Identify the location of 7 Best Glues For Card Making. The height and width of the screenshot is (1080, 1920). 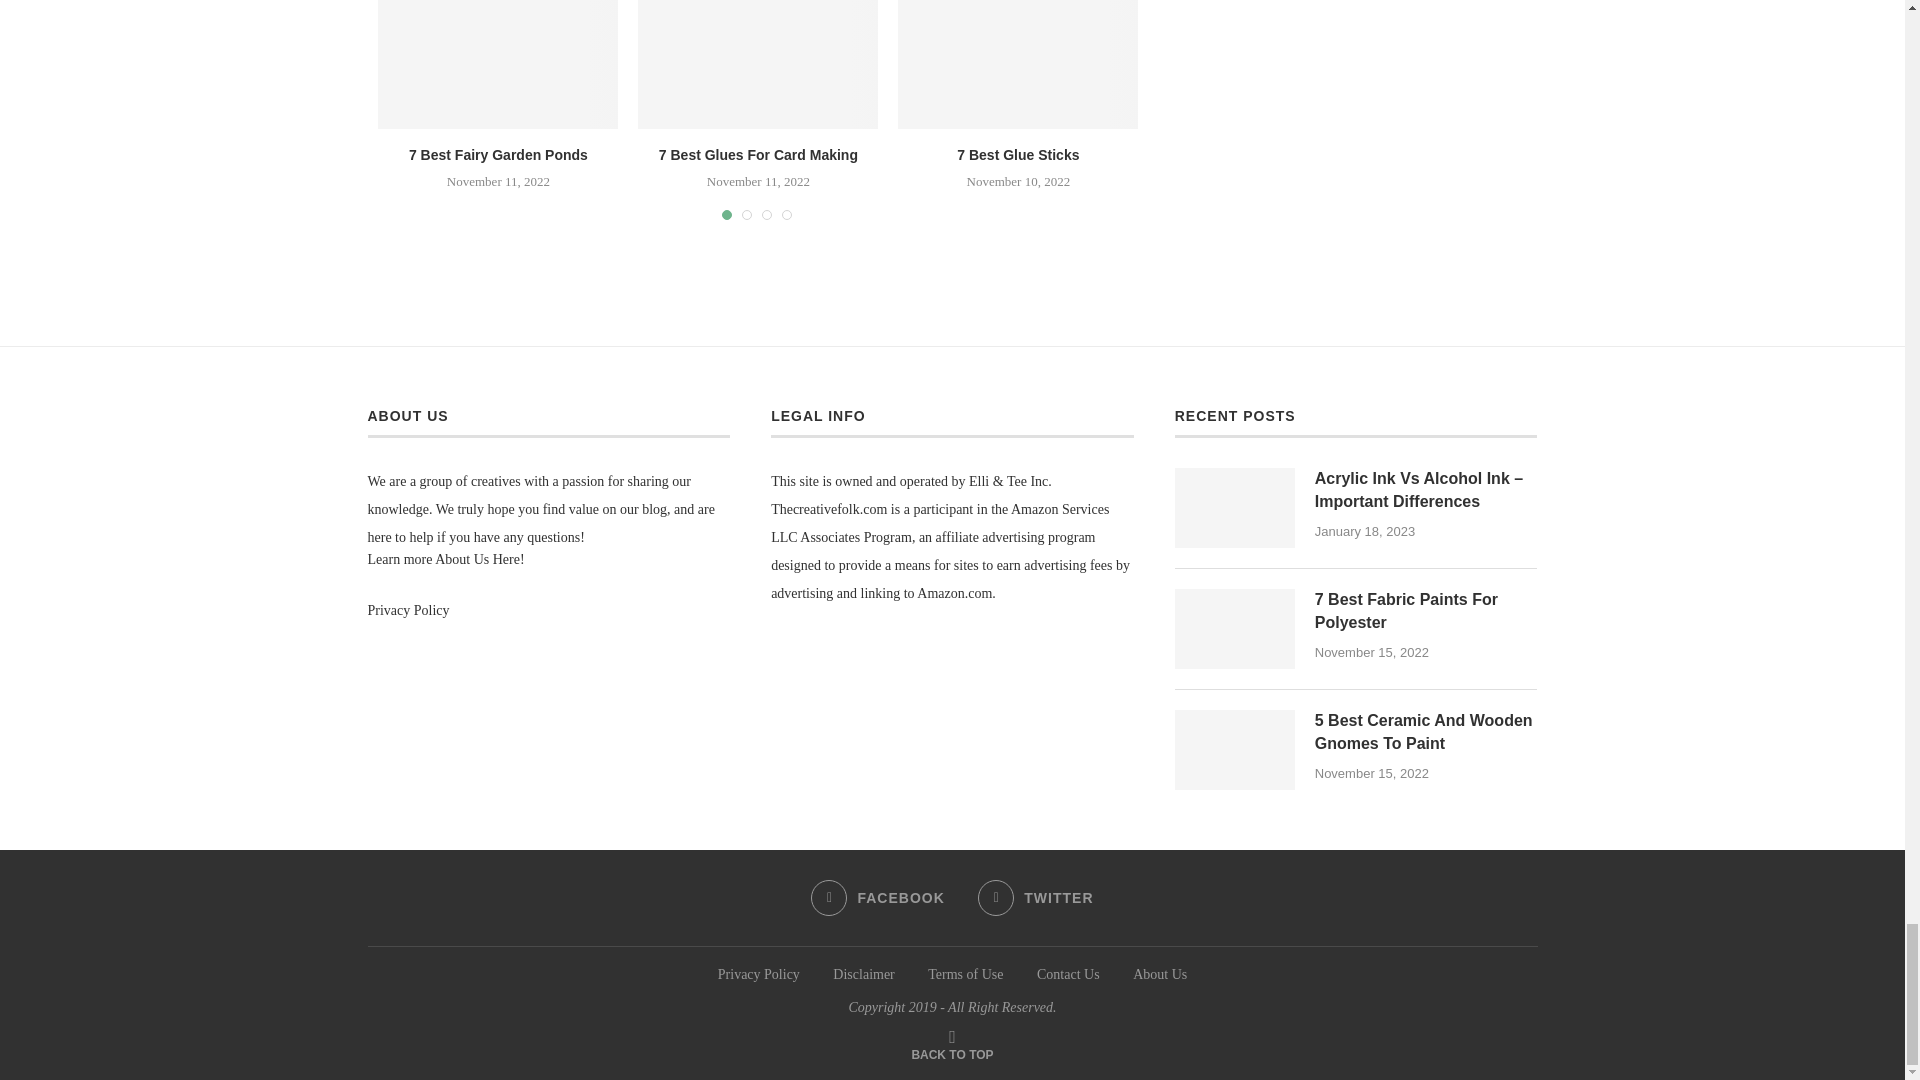
(757, 64).